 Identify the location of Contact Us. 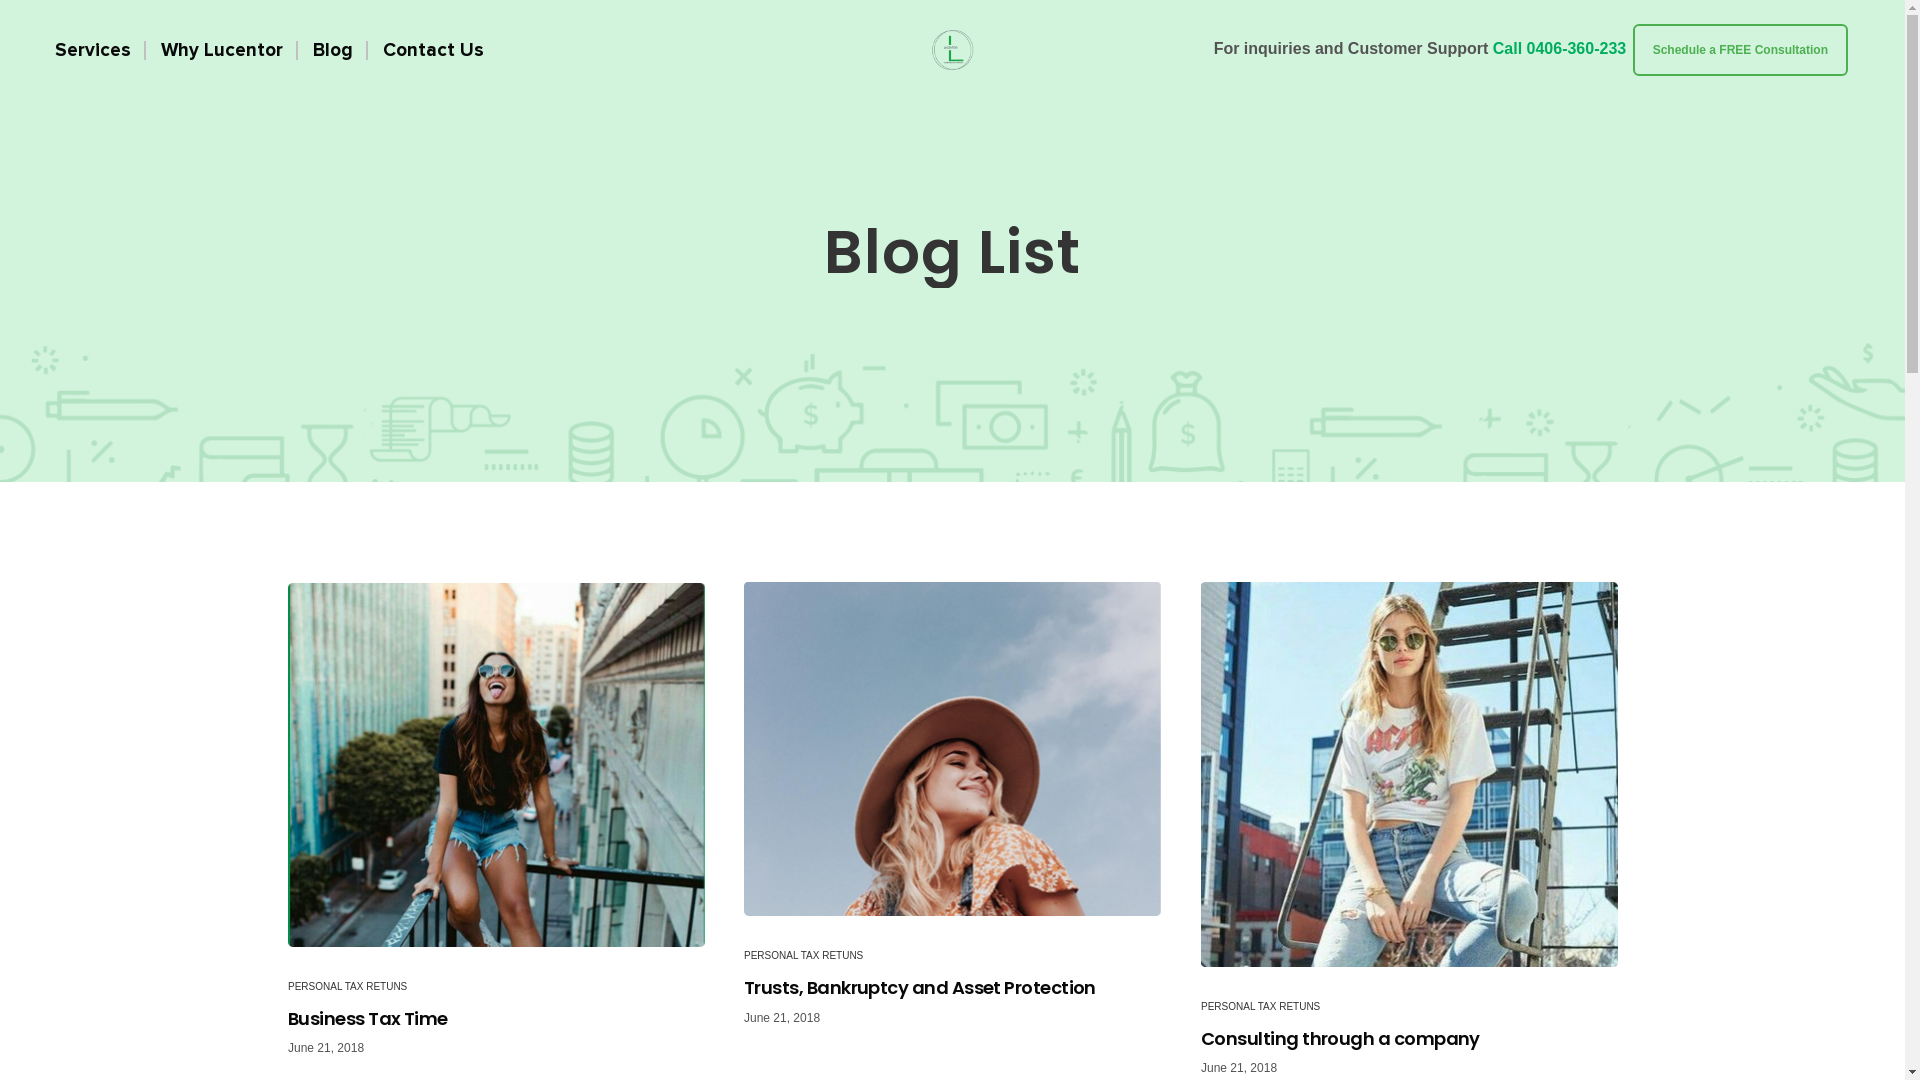
(434, 50).